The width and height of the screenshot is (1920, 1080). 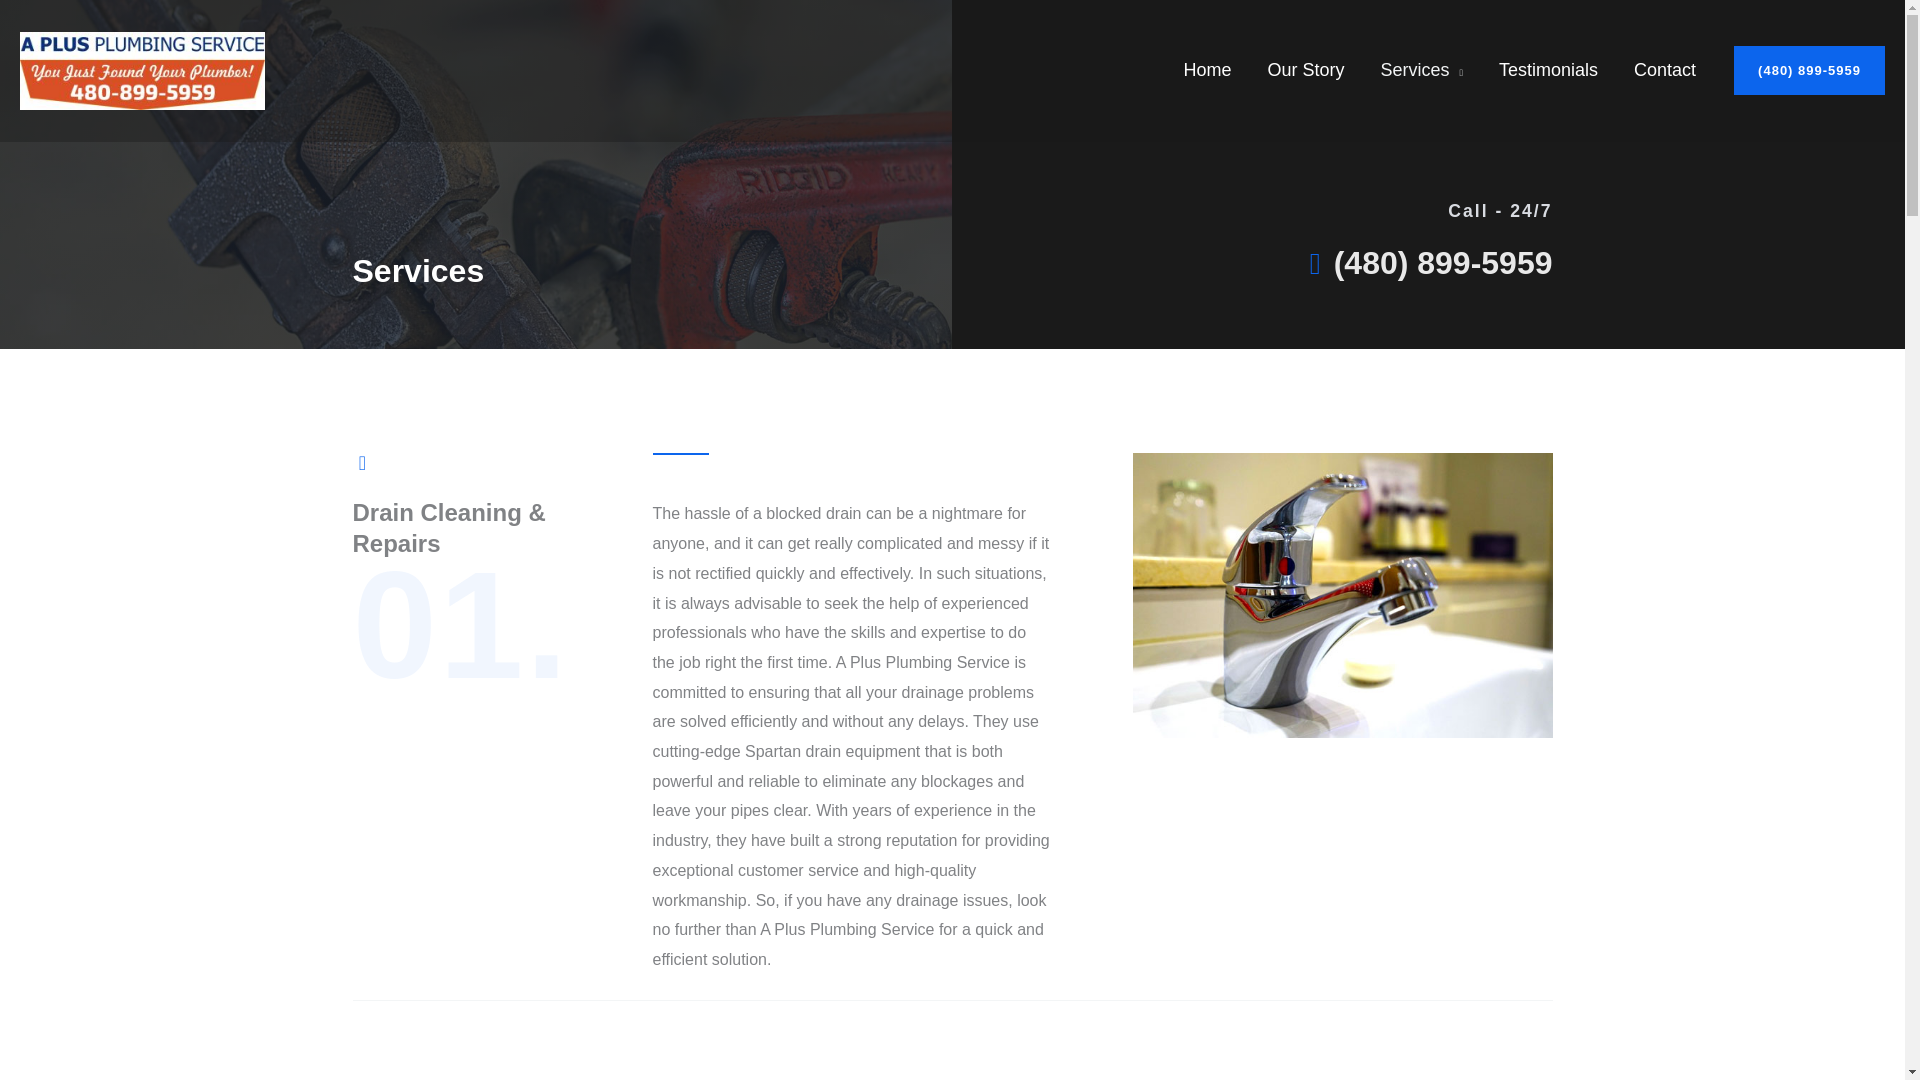 I want to click on Contact, so click(x=1665, y=69).